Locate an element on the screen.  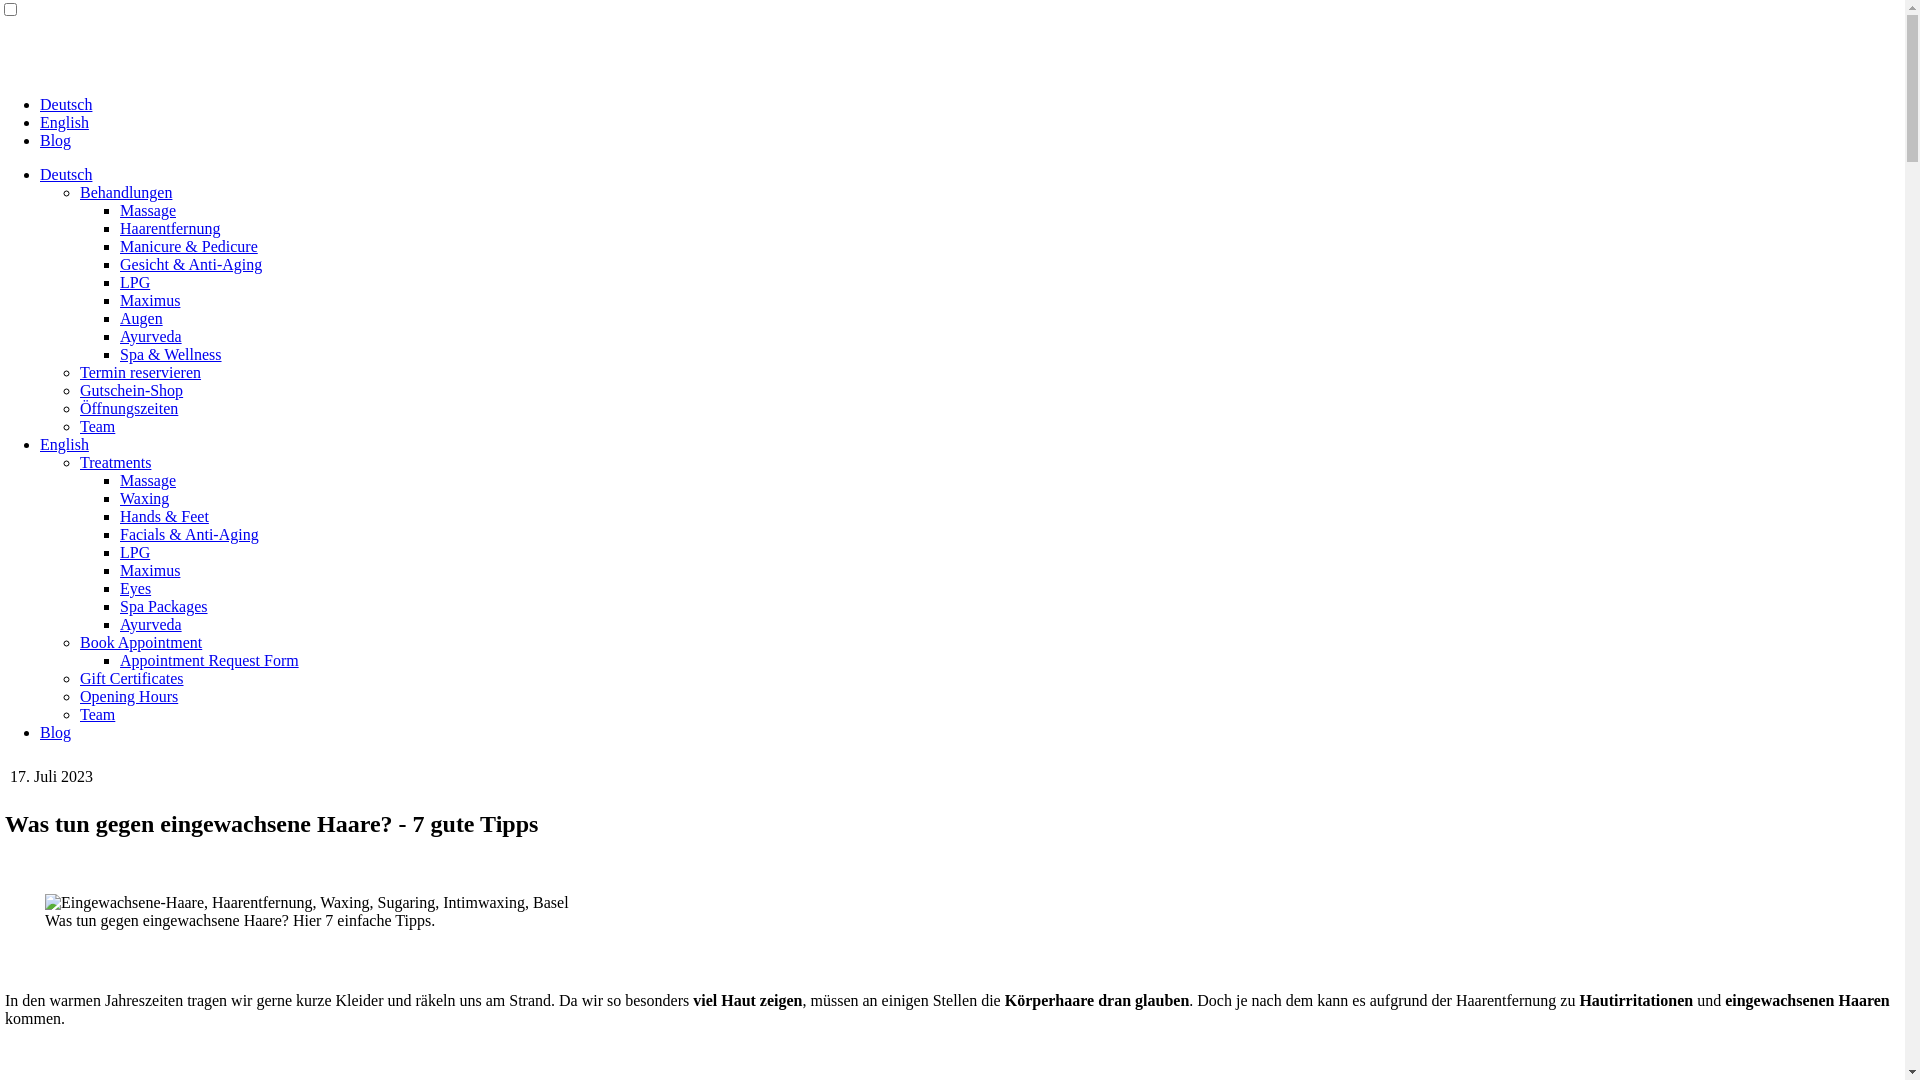
Team is located at coordinates (98, 426).